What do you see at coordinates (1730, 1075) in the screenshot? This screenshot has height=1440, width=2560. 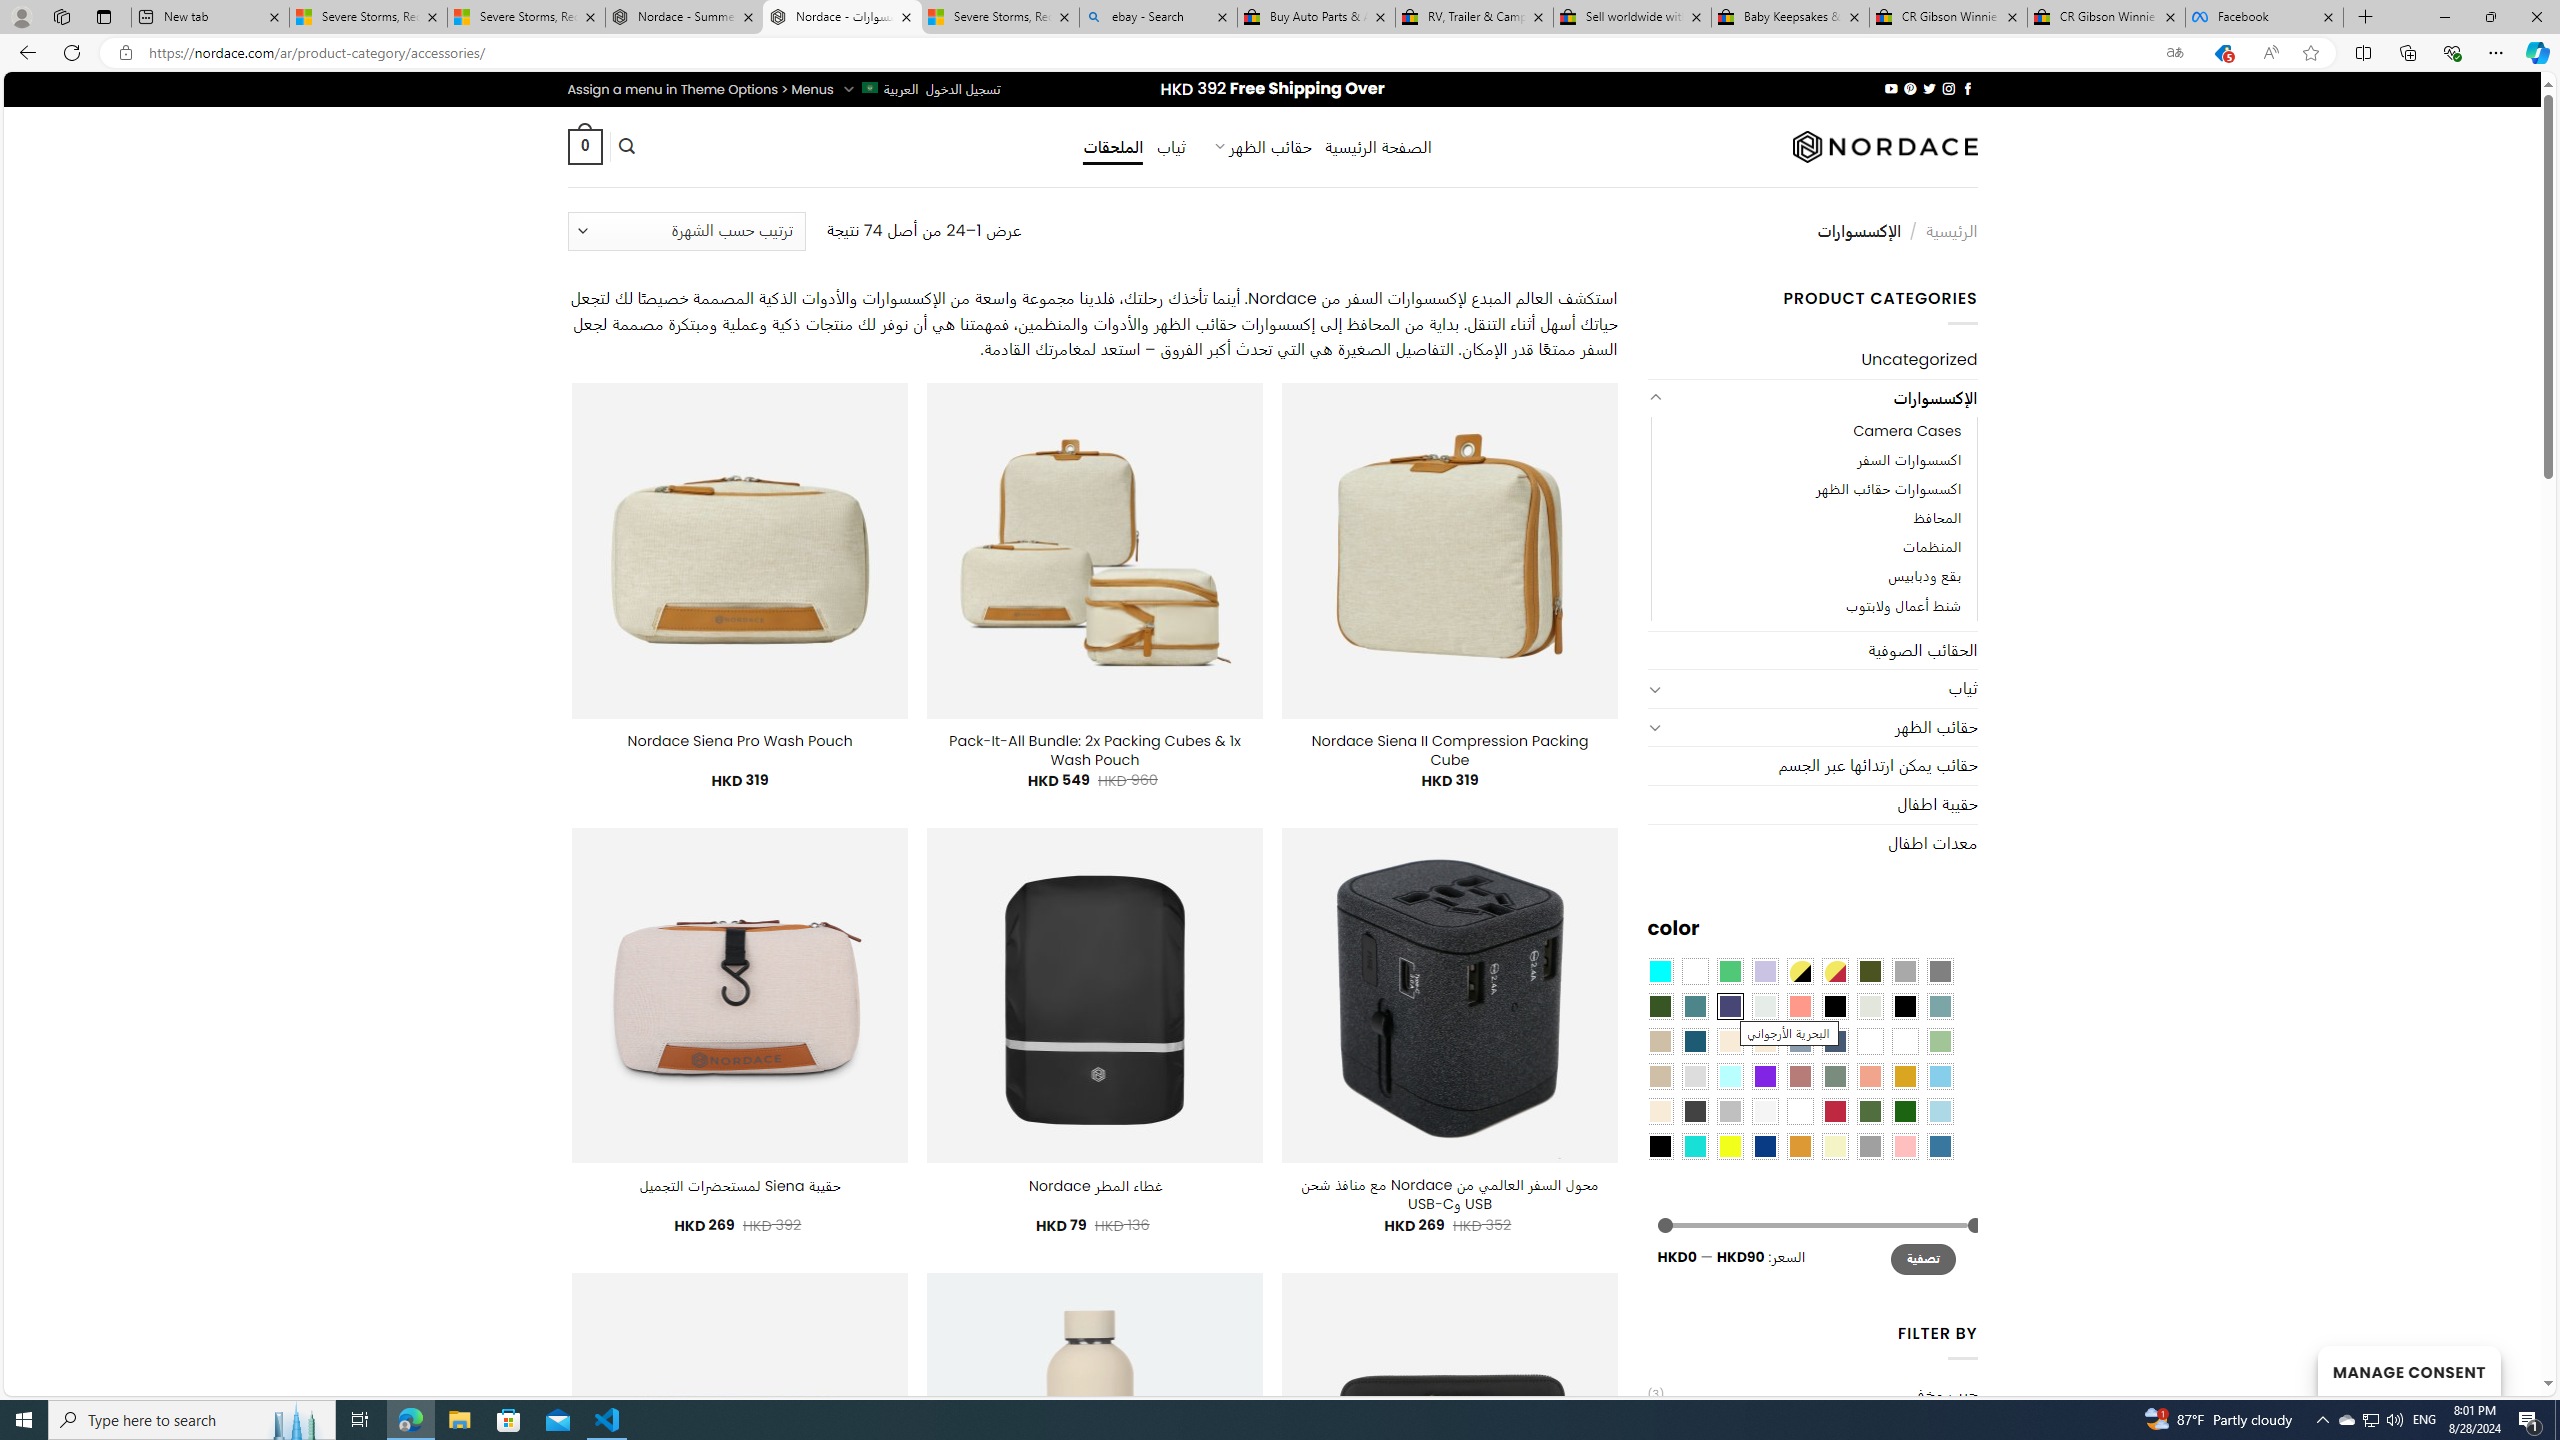 I see `Mint` at bounding box center [1730, 1075].